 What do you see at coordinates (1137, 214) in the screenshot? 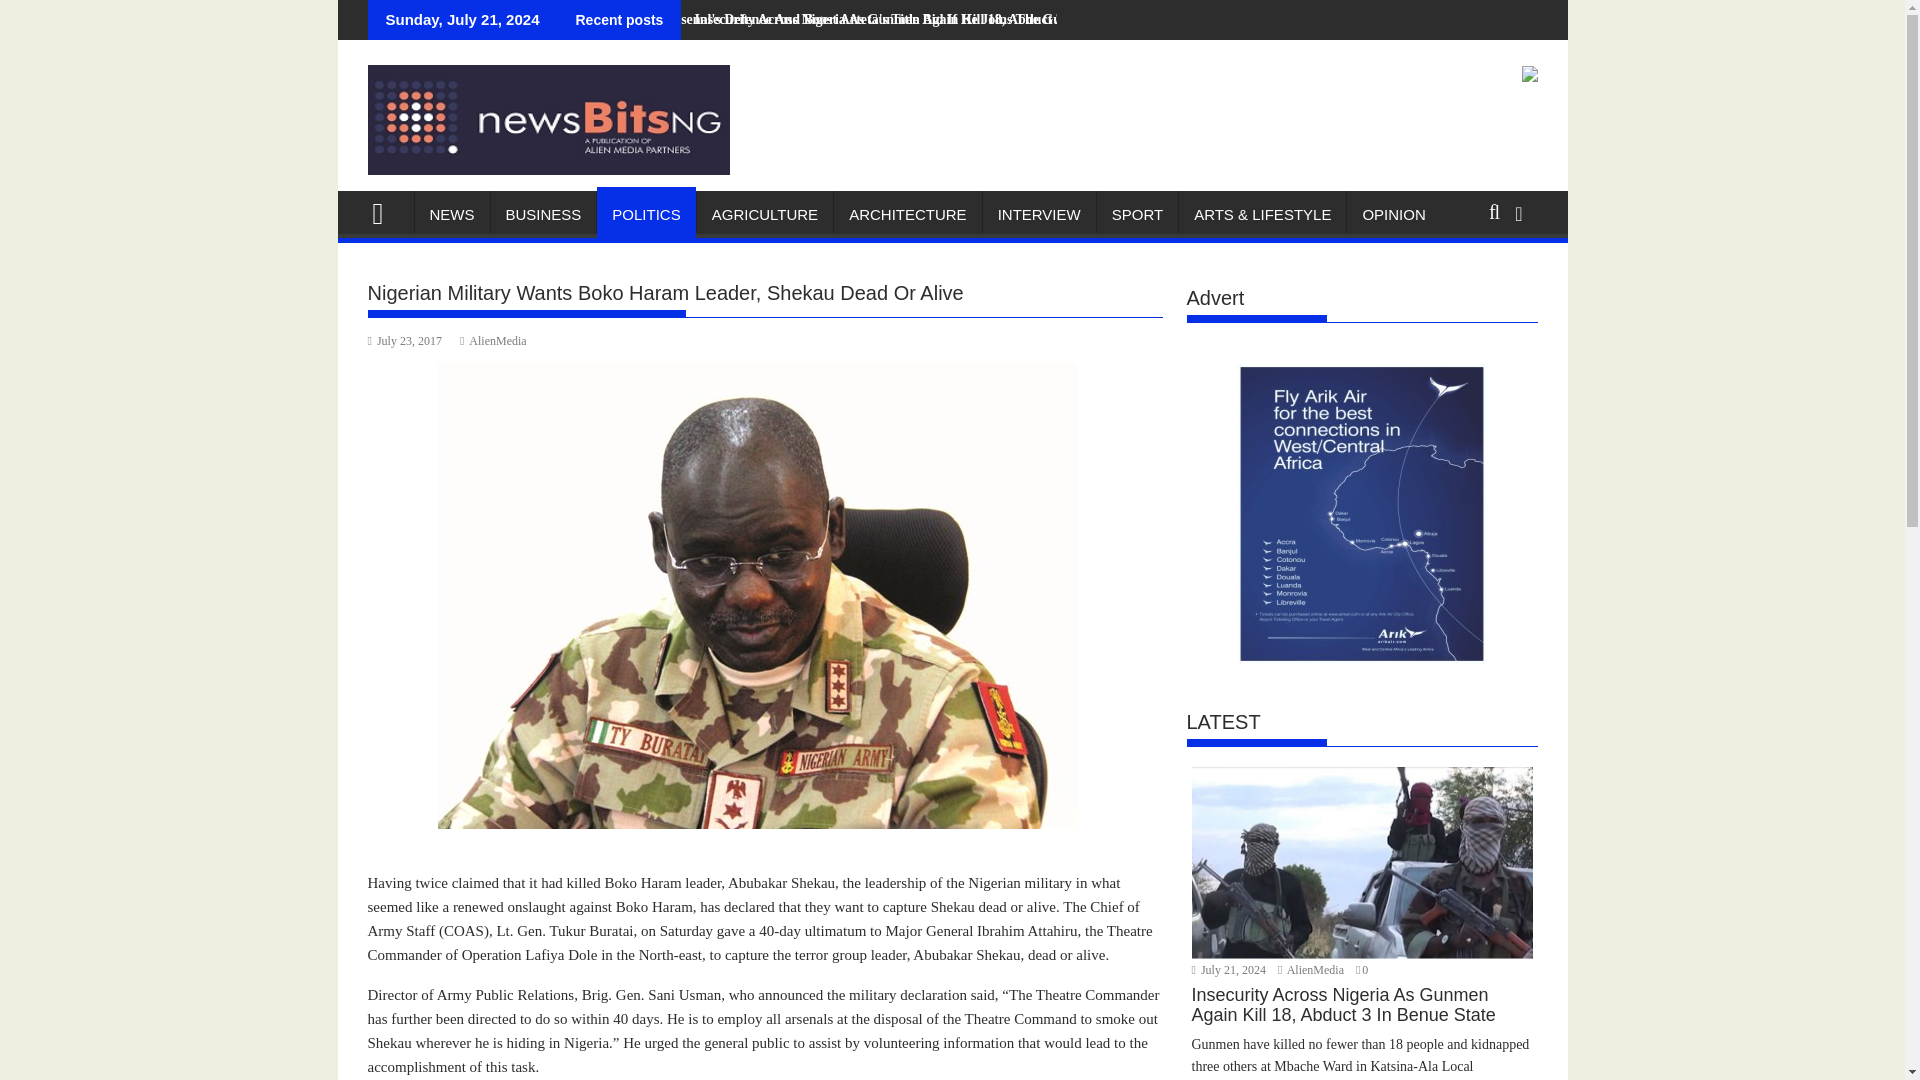
I see `SPORT` at bounding box center [1137, 214].